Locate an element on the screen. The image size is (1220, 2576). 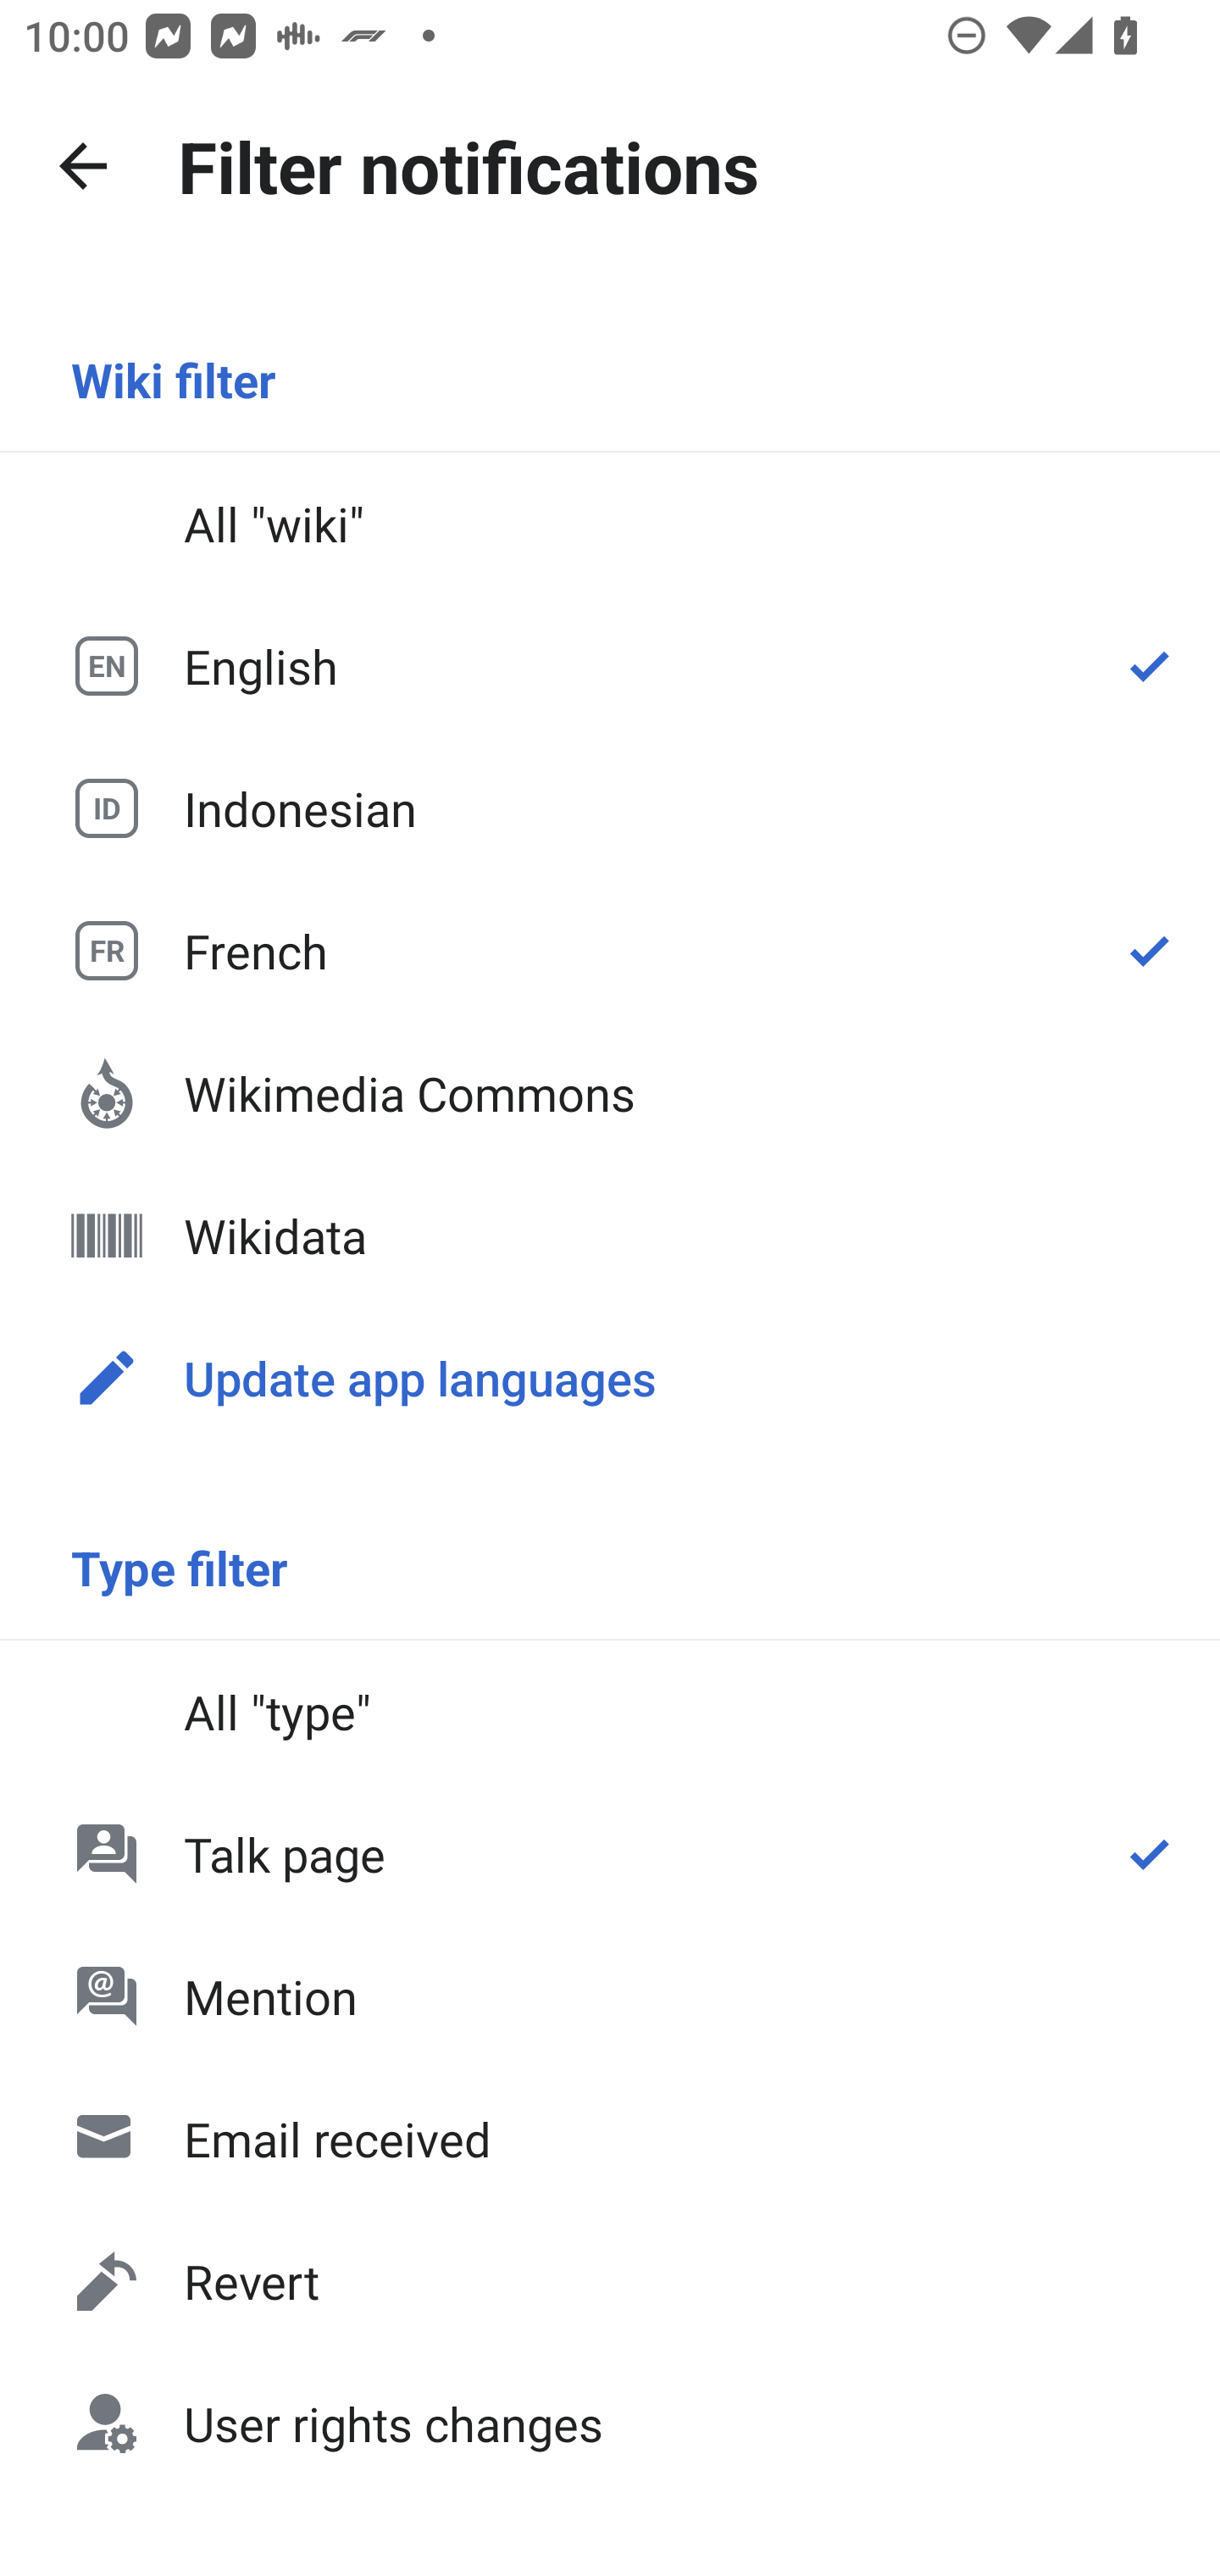
Update app languages is located at coordinates (610, 1376).